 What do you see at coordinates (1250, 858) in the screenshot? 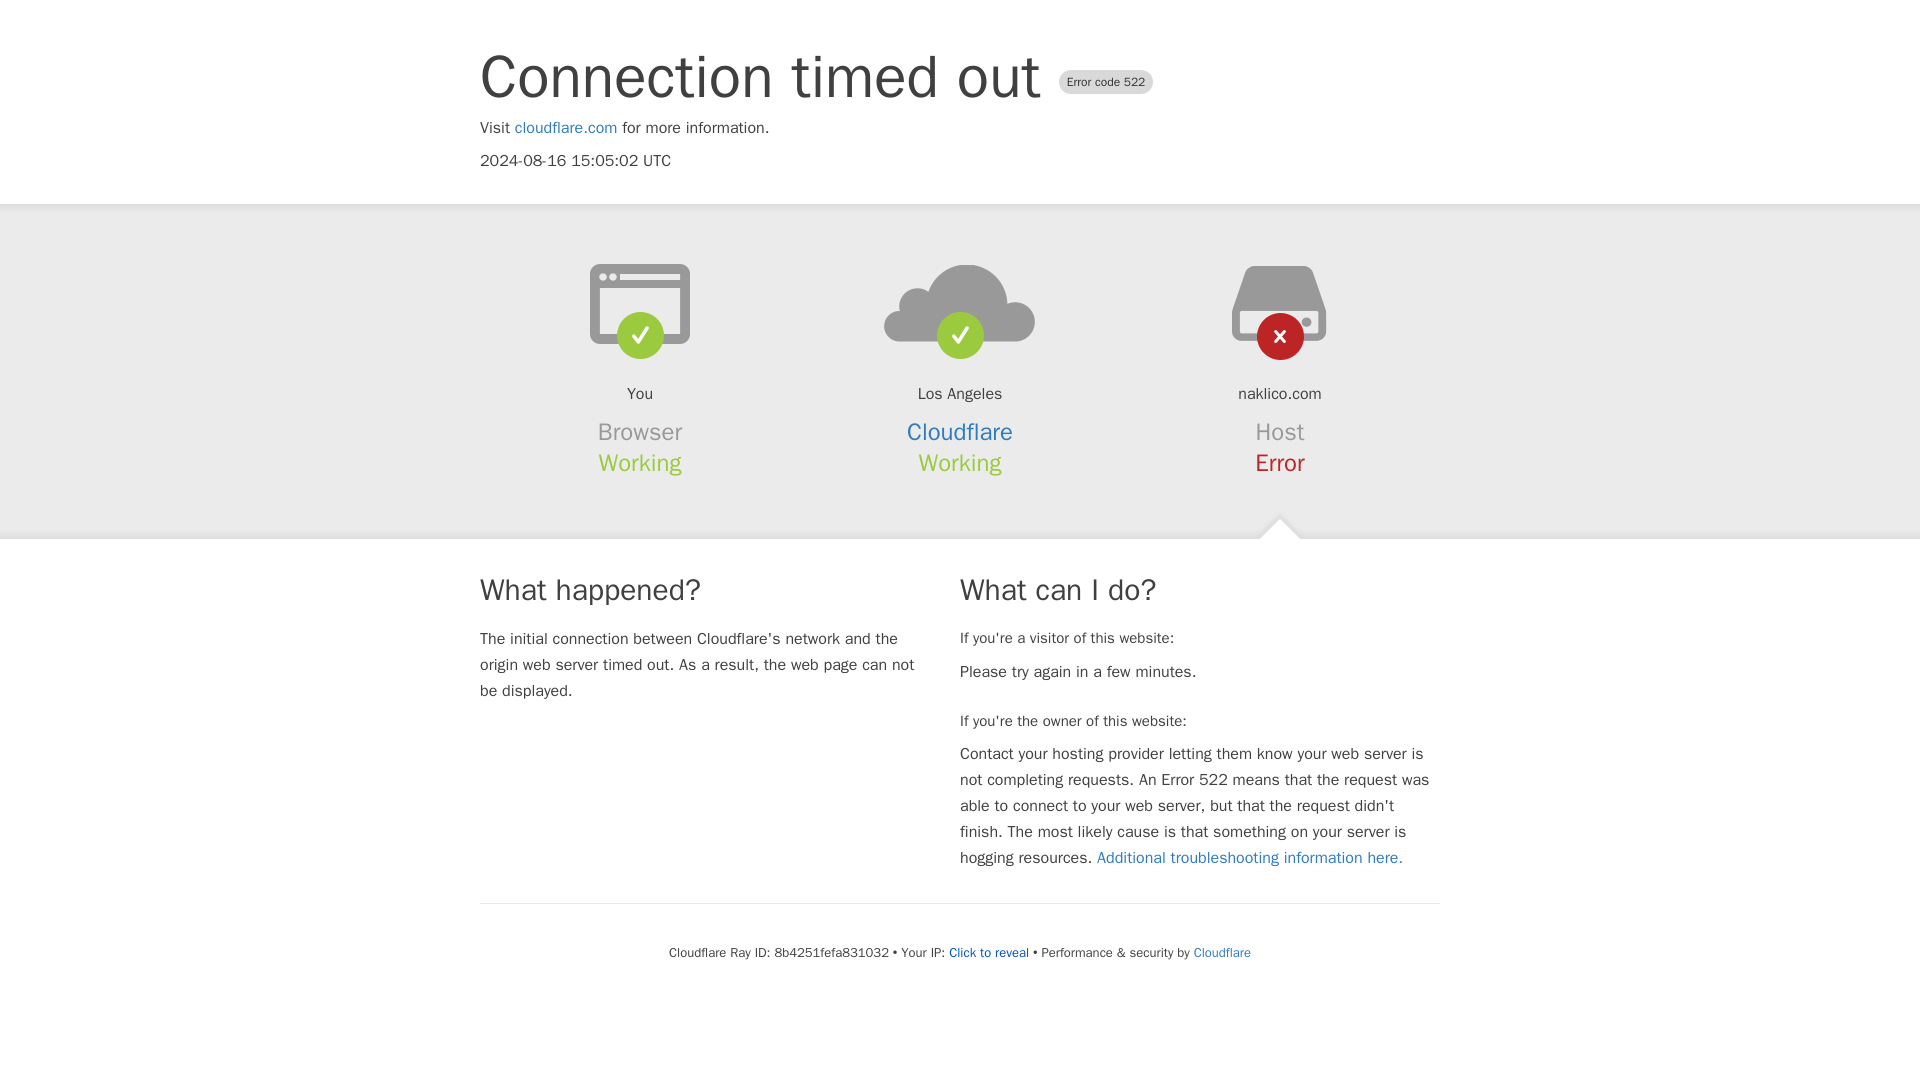
I see `Additional troubleshooting information here.` at bounding box center [1250, 858].